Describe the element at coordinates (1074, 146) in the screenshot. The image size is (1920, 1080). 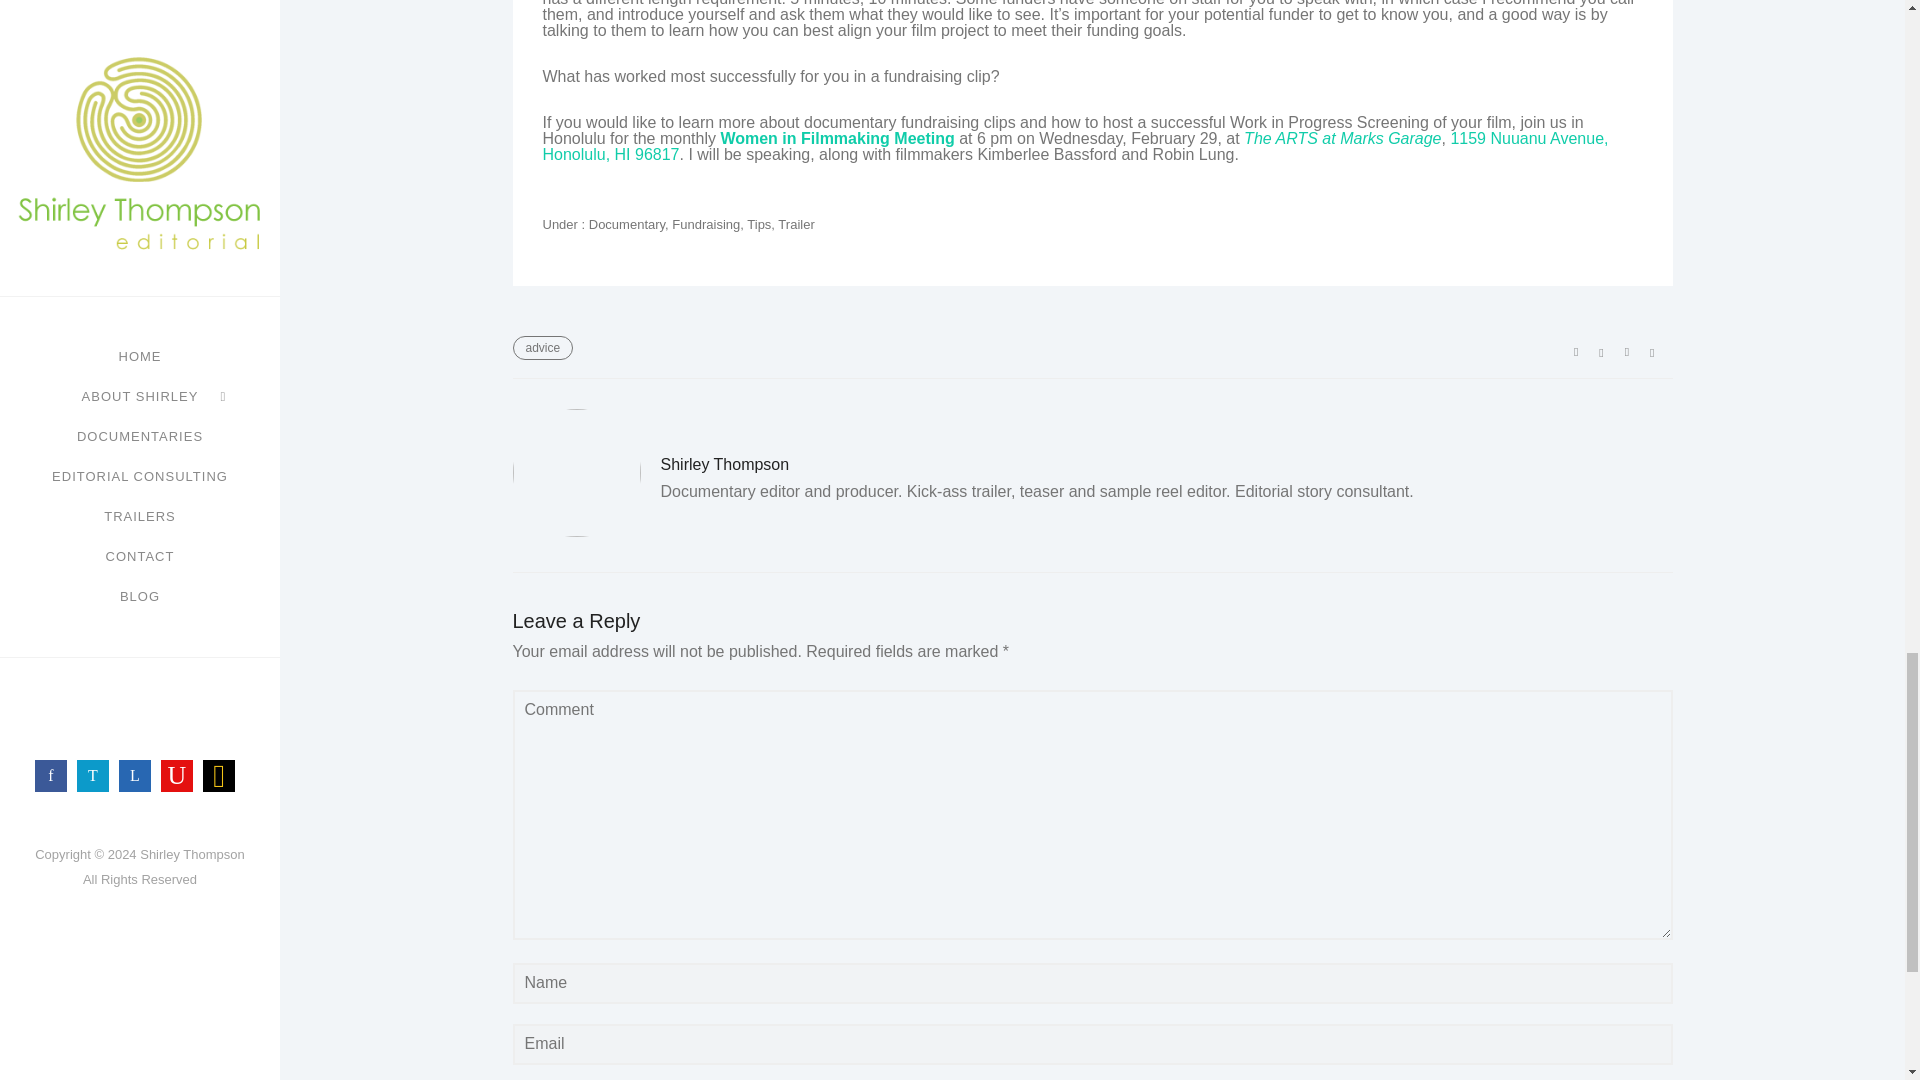
I see `1159 Nuuanu Avenue, Honolulu, HI 96817` at that location.